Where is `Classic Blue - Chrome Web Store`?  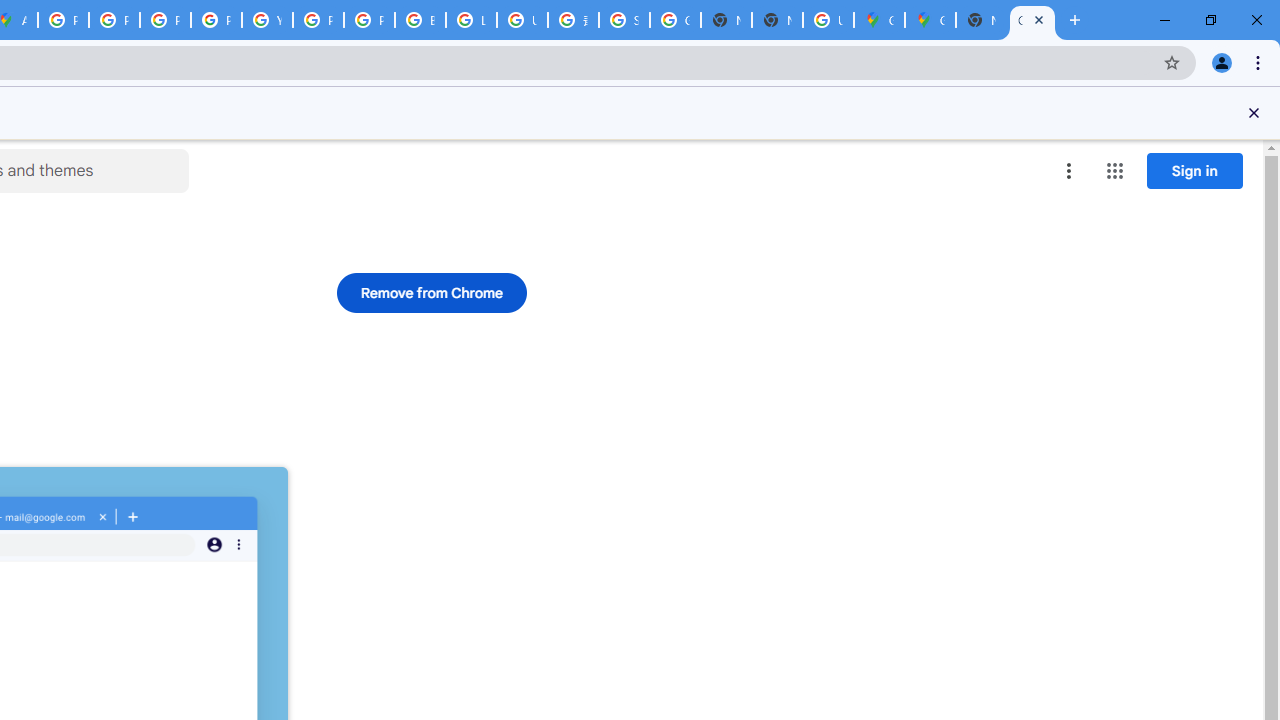
Classic Blue - Chrome Web Store is located at coordinates (1032, 20).